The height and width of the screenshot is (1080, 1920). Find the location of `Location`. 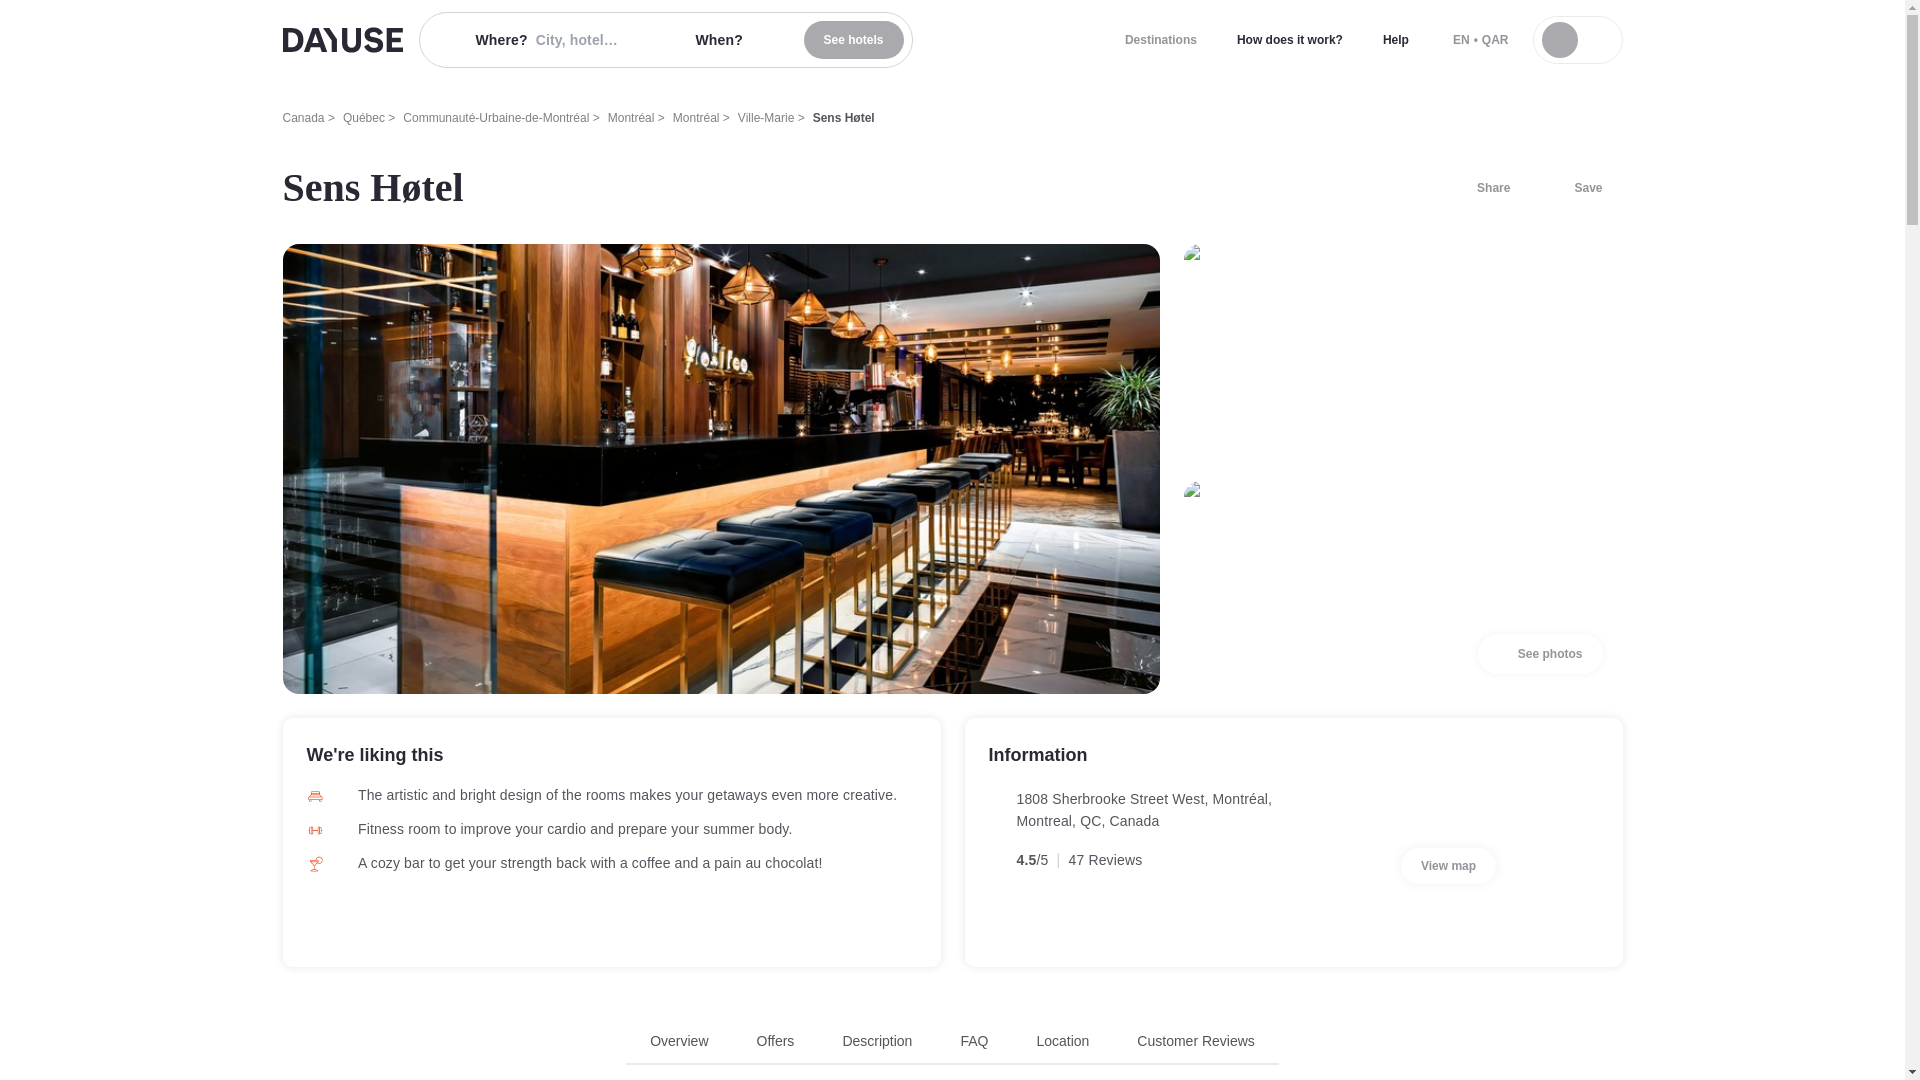

Location is located at coordinates (775, 1040).